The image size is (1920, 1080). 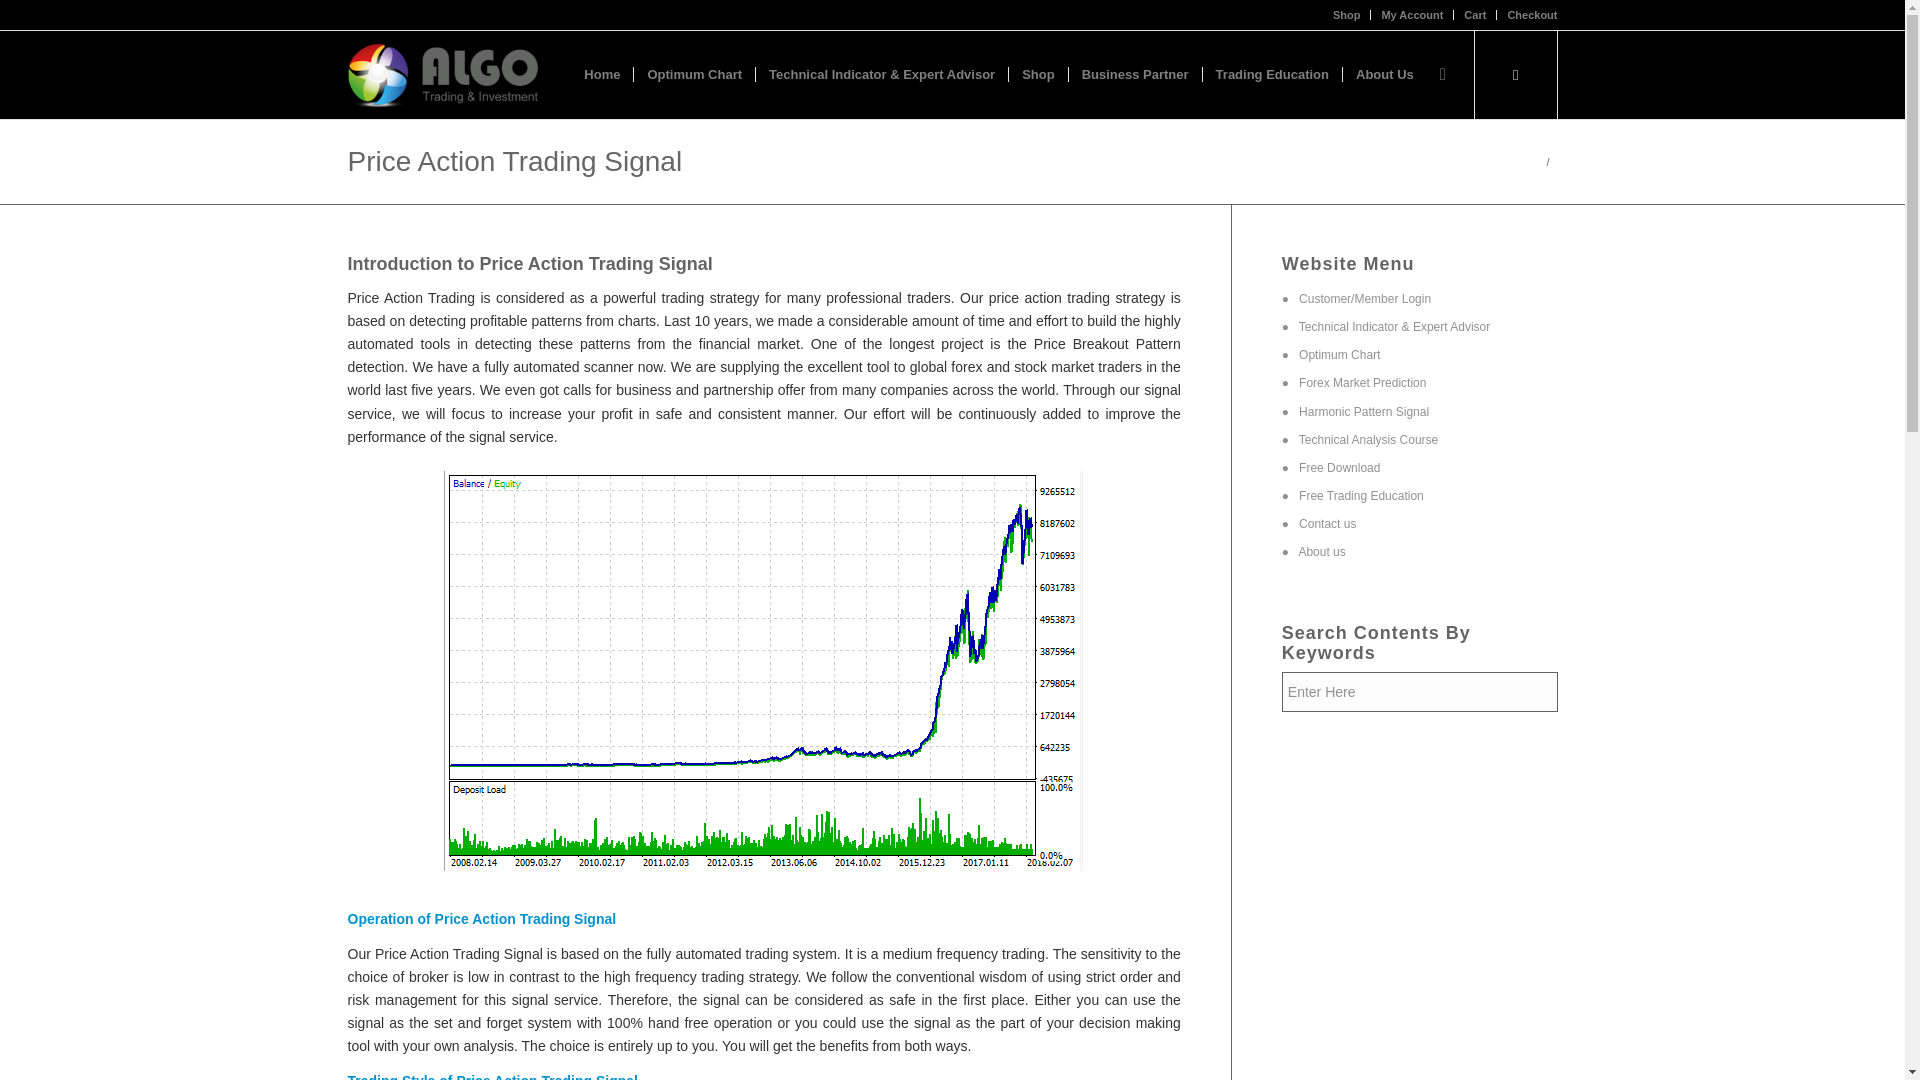 What do you see at coordinates (515, 161) in the screenshot?
I see `Permanent Link: Price Action Trading Signal` at bounding box center [515, 161].